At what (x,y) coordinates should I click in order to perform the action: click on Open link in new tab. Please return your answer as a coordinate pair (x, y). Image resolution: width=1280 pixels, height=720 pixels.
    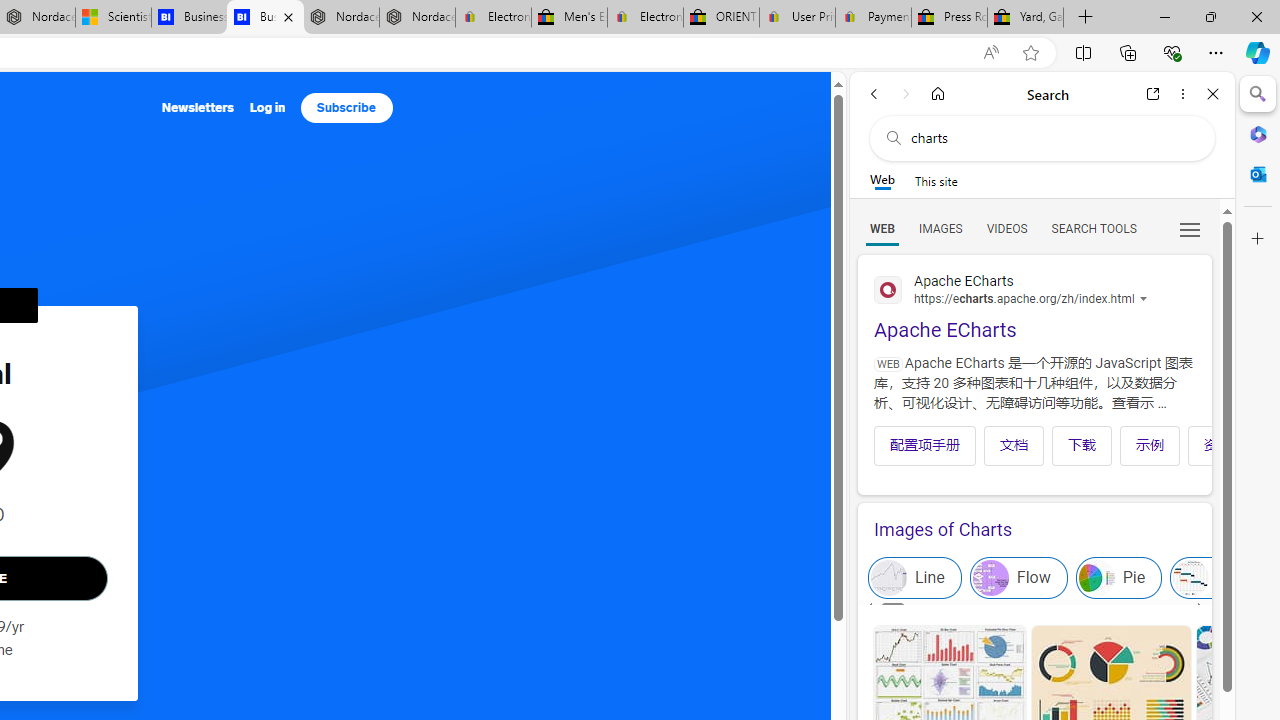
    Looking at the image, I should click on (1153, 94).